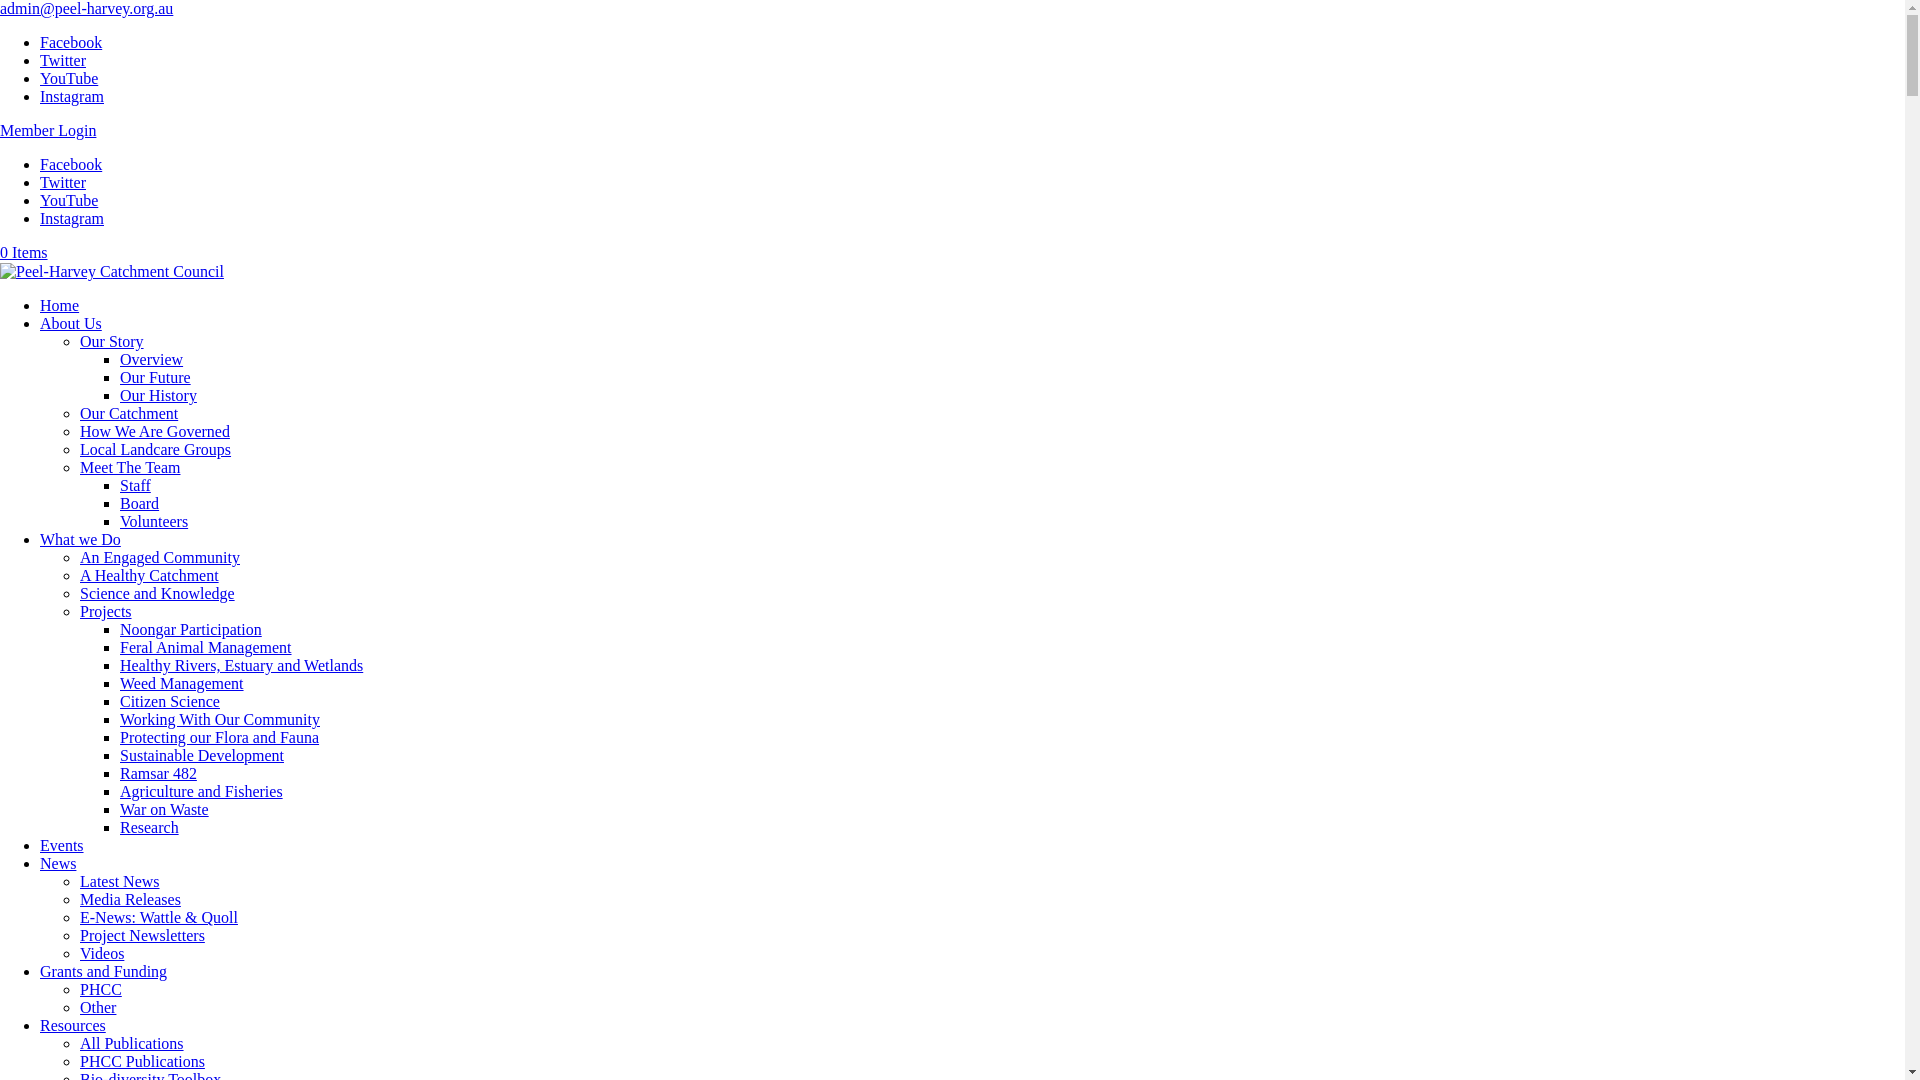 The width and height of the screenshot is (1920, 1080). What do you see at coordinates (48, 130) in the screenshot?
I see `Member Login` at bounding box center [48, 130].